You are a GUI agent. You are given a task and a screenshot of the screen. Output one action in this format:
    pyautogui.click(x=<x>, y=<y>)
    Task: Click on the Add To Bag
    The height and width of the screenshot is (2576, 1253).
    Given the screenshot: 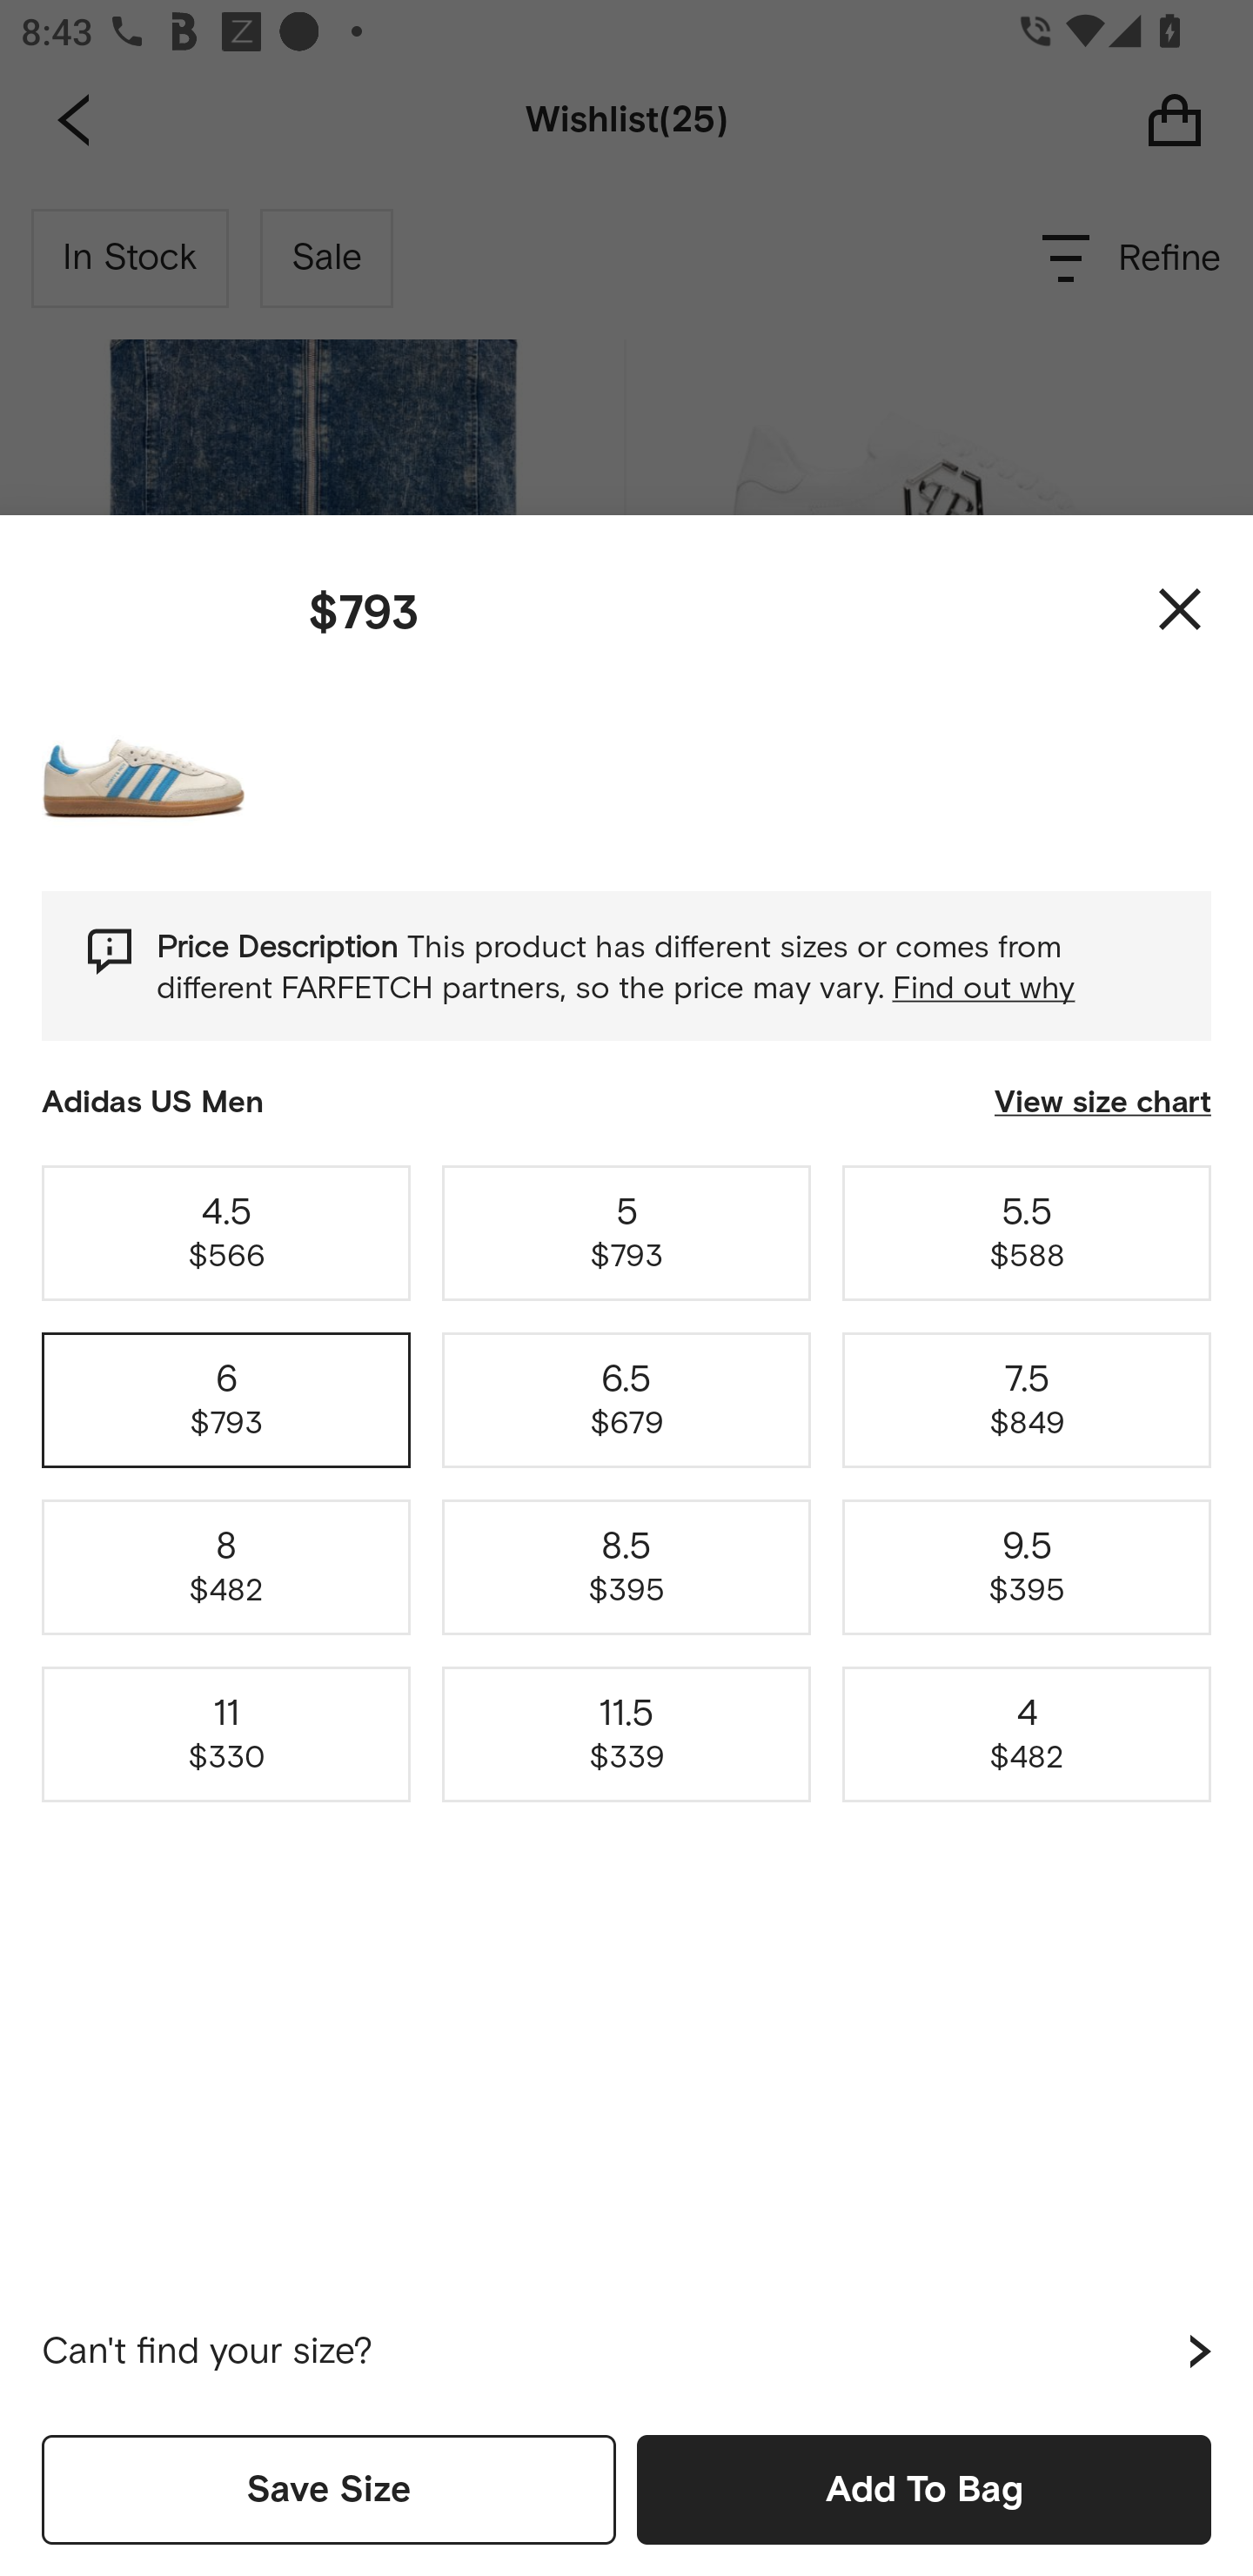 What is the action you would take?
    pyautogui.click(x=924, y=2489)
    